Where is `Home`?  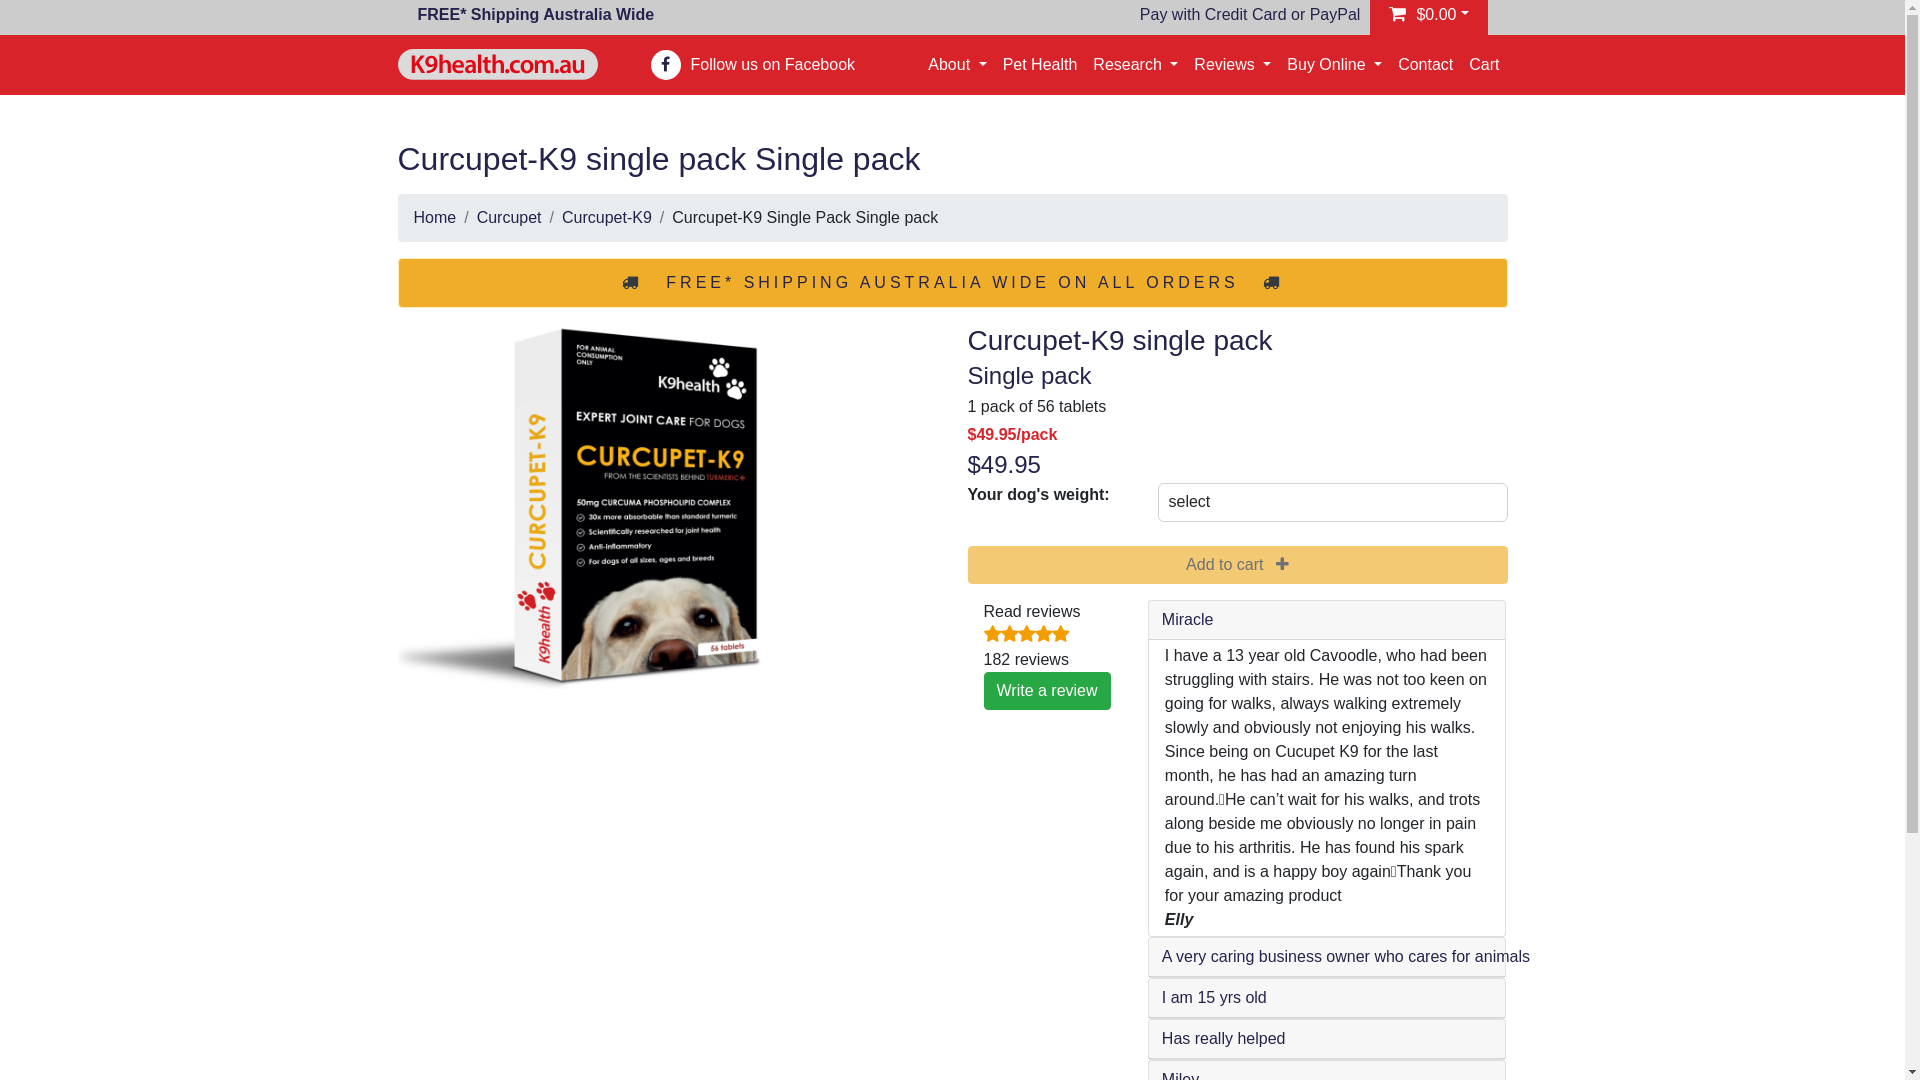 Home is located at coordinates (436, 218).